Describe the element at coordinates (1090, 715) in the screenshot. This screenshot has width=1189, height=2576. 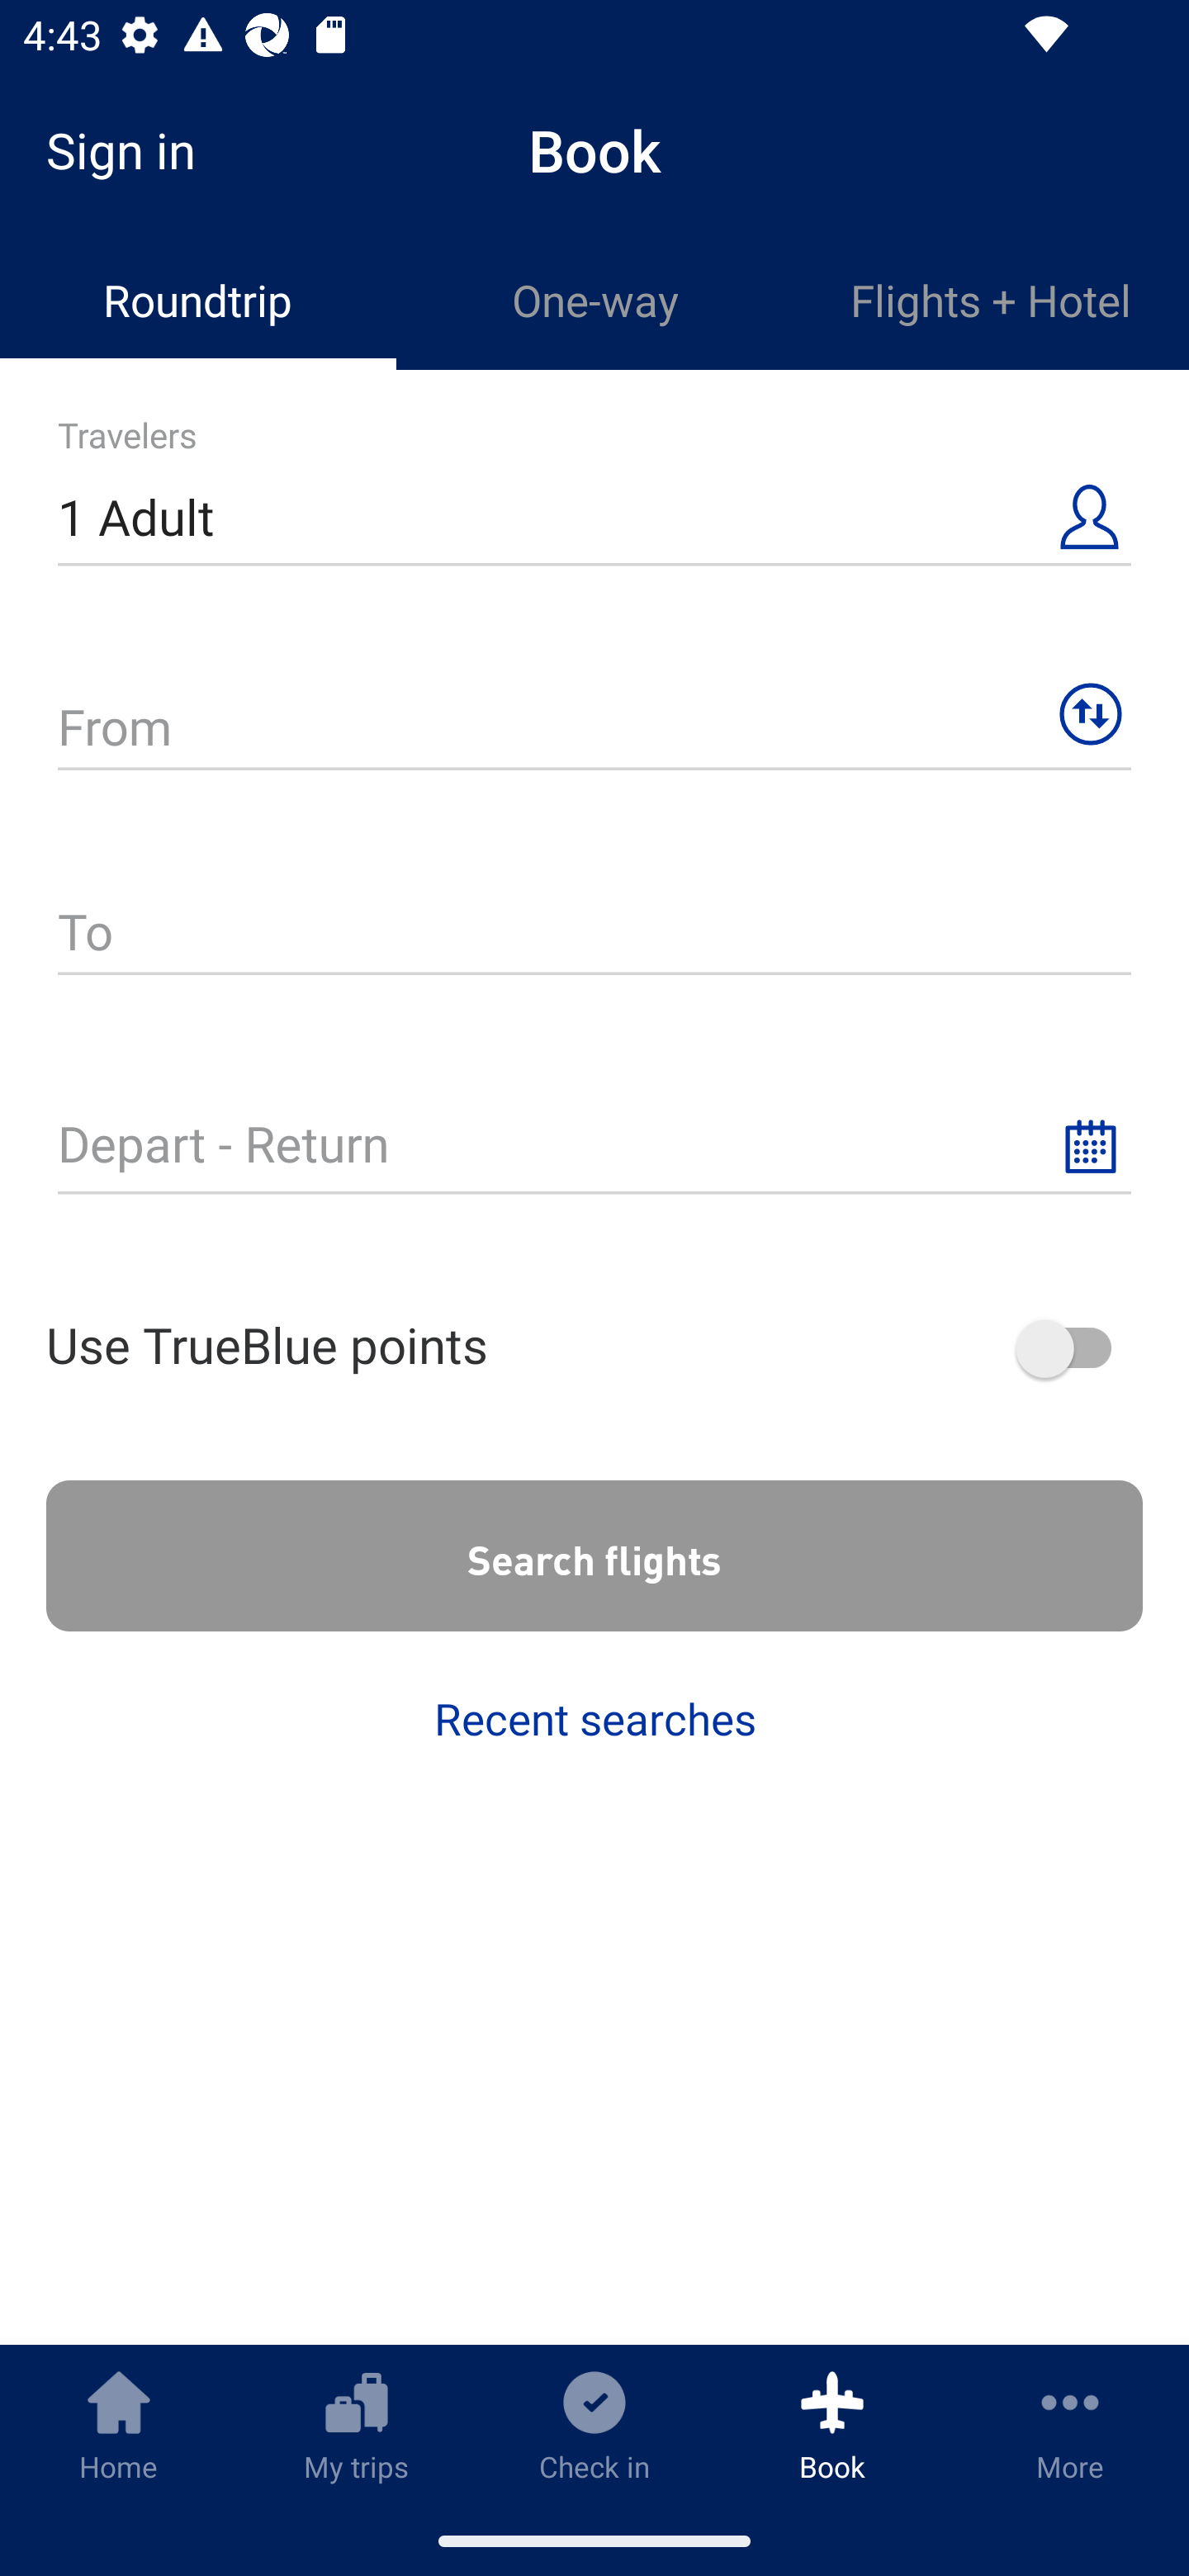
I see `Swap origin and destination` at that location.